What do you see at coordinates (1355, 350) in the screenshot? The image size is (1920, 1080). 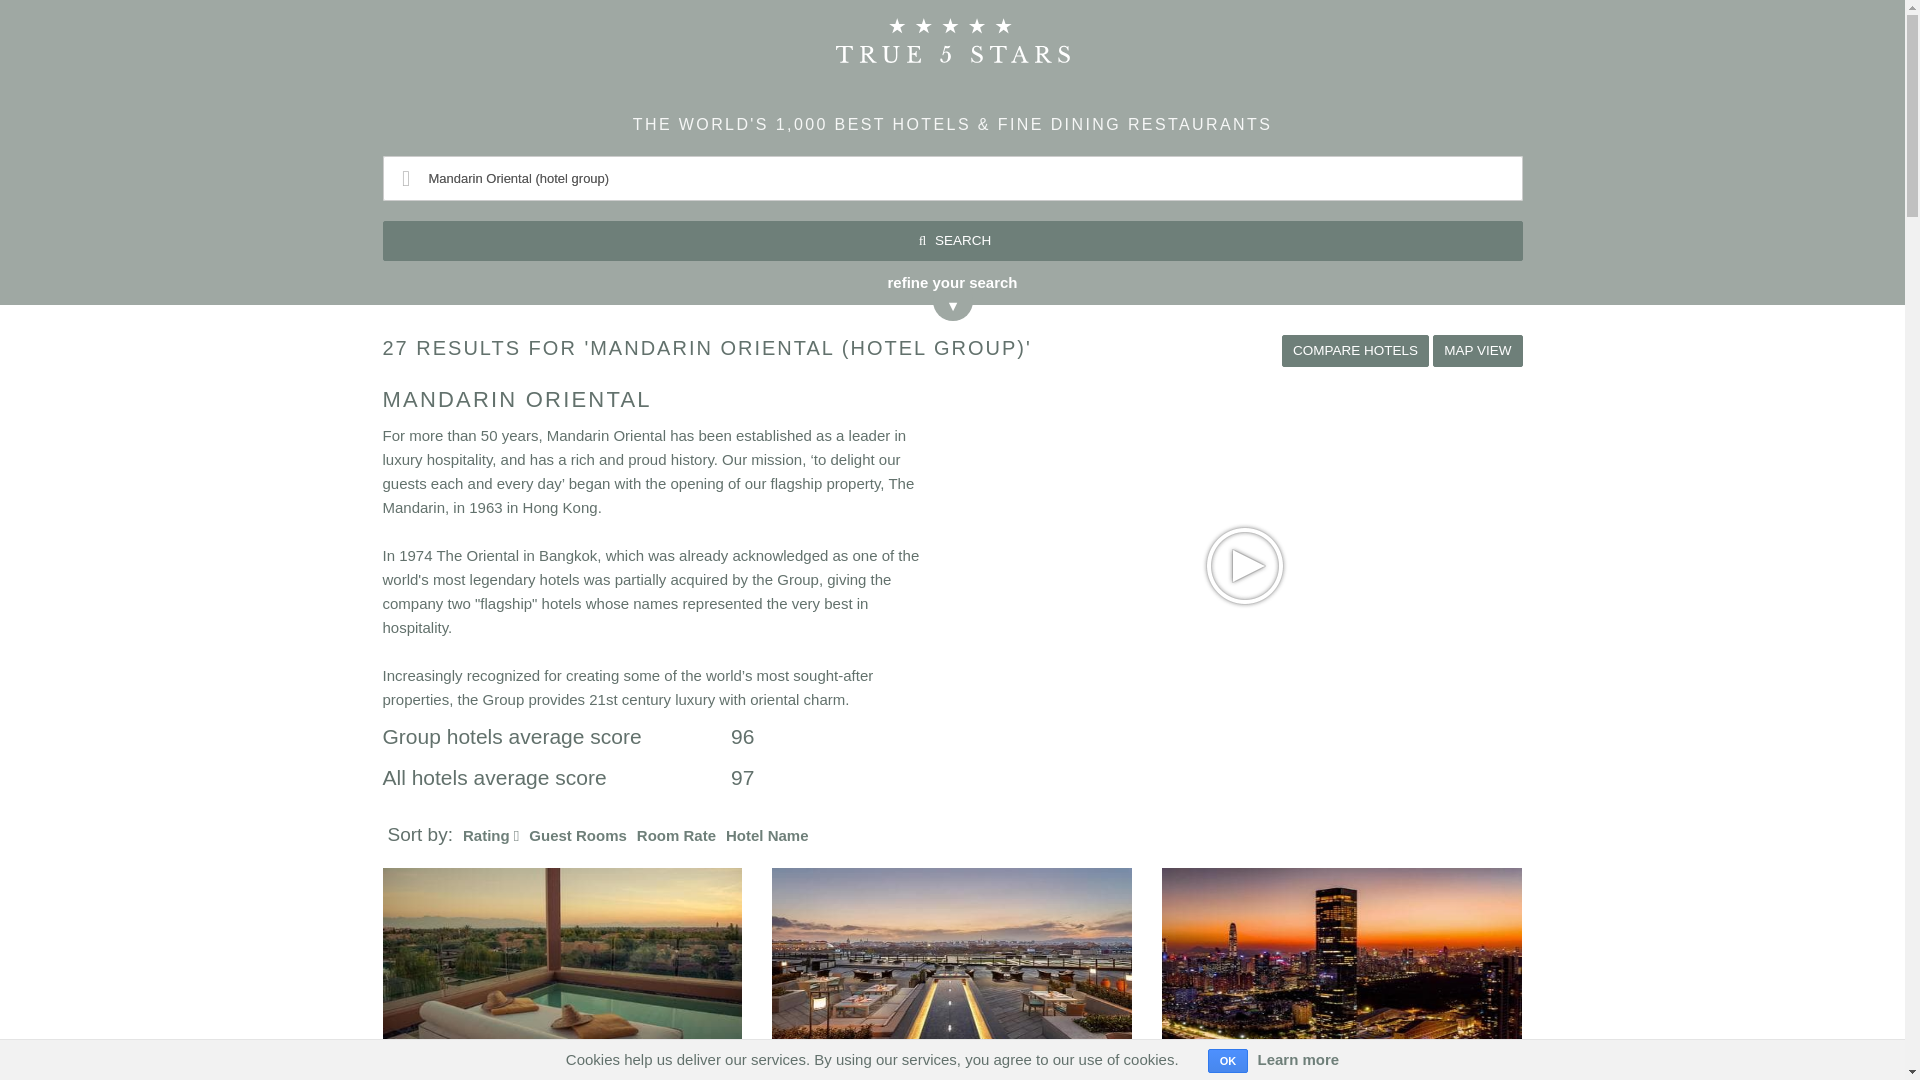 I see `COMPARE HOTELS` at bounding box center [1355, 350].